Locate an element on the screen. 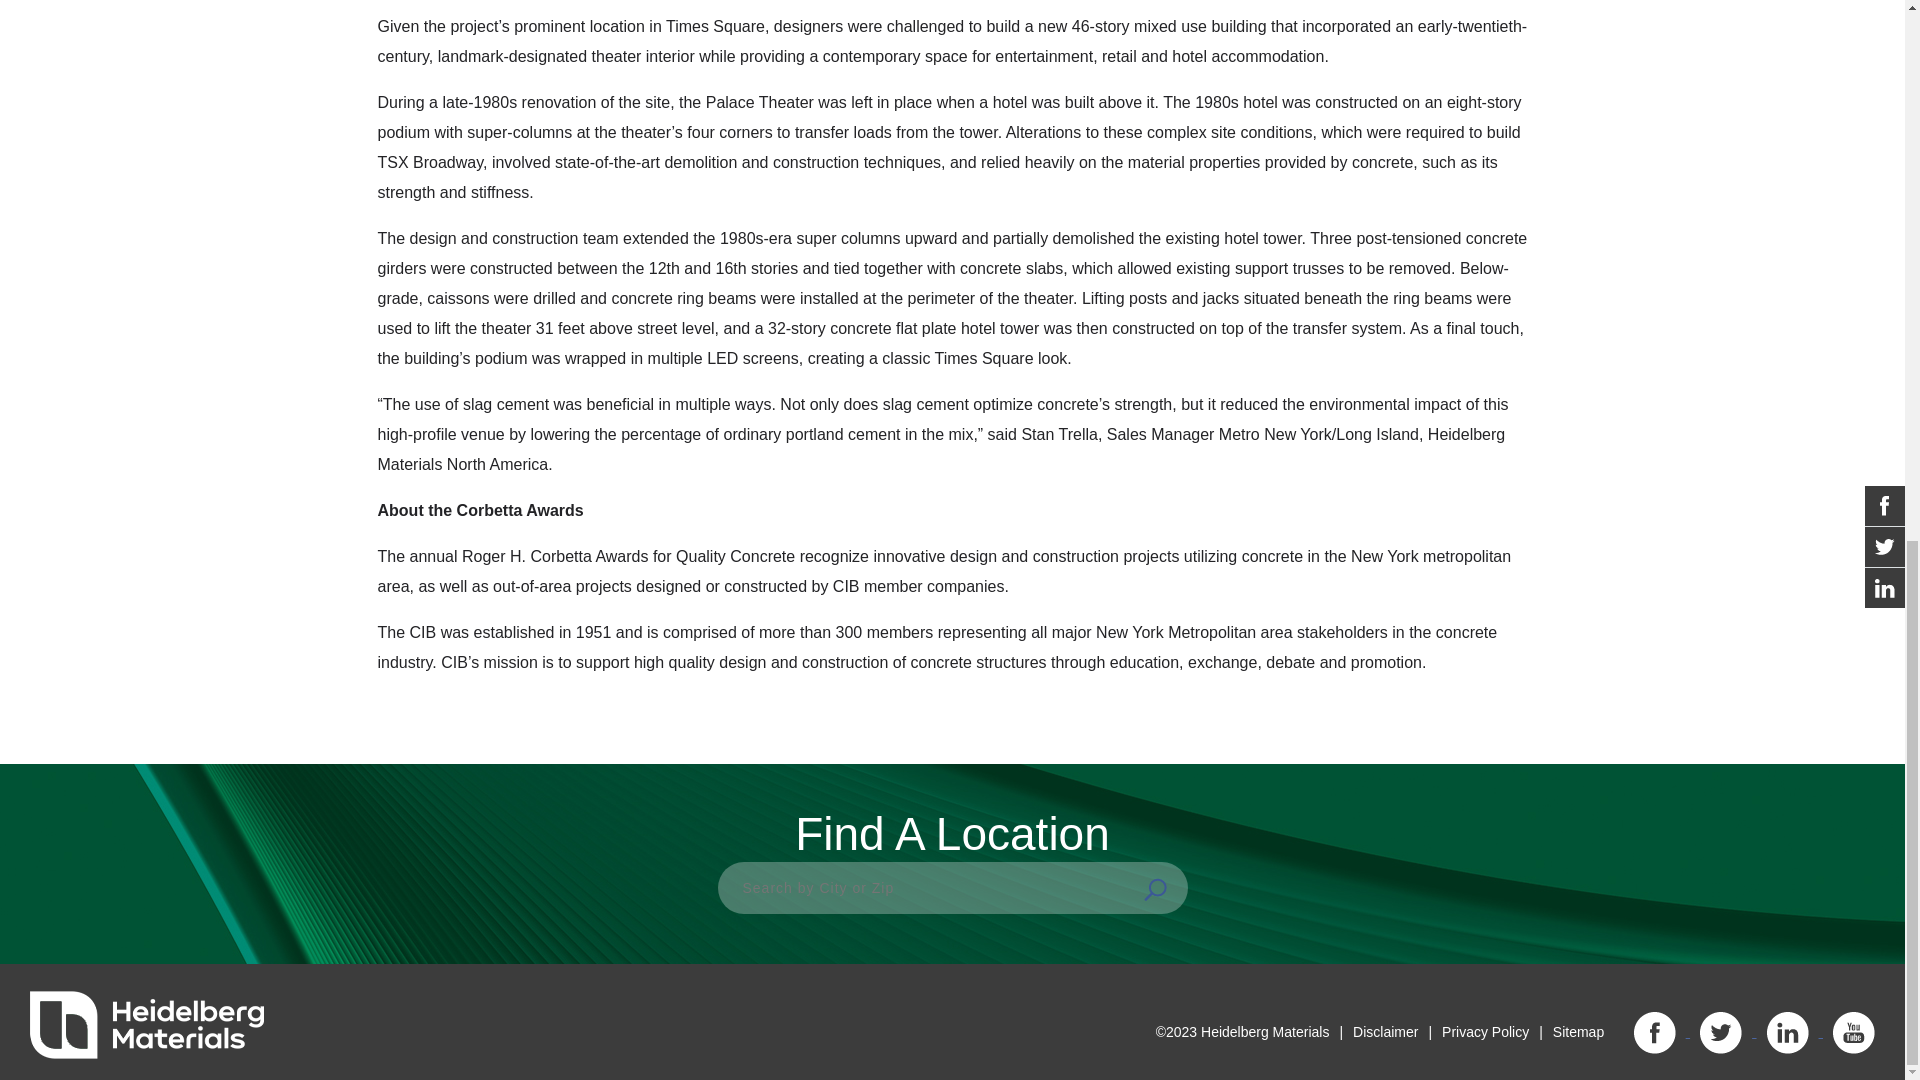 This screenshot has height=1080, width=1920. Linkedin is located at coordinates (1787, 1032).